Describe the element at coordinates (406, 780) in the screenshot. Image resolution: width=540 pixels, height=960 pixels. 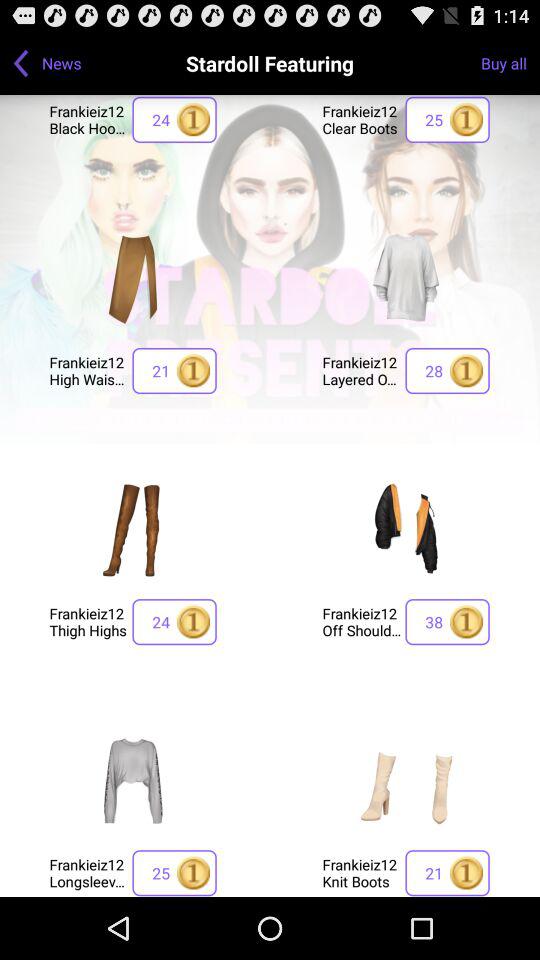
I see `view item` at that location.